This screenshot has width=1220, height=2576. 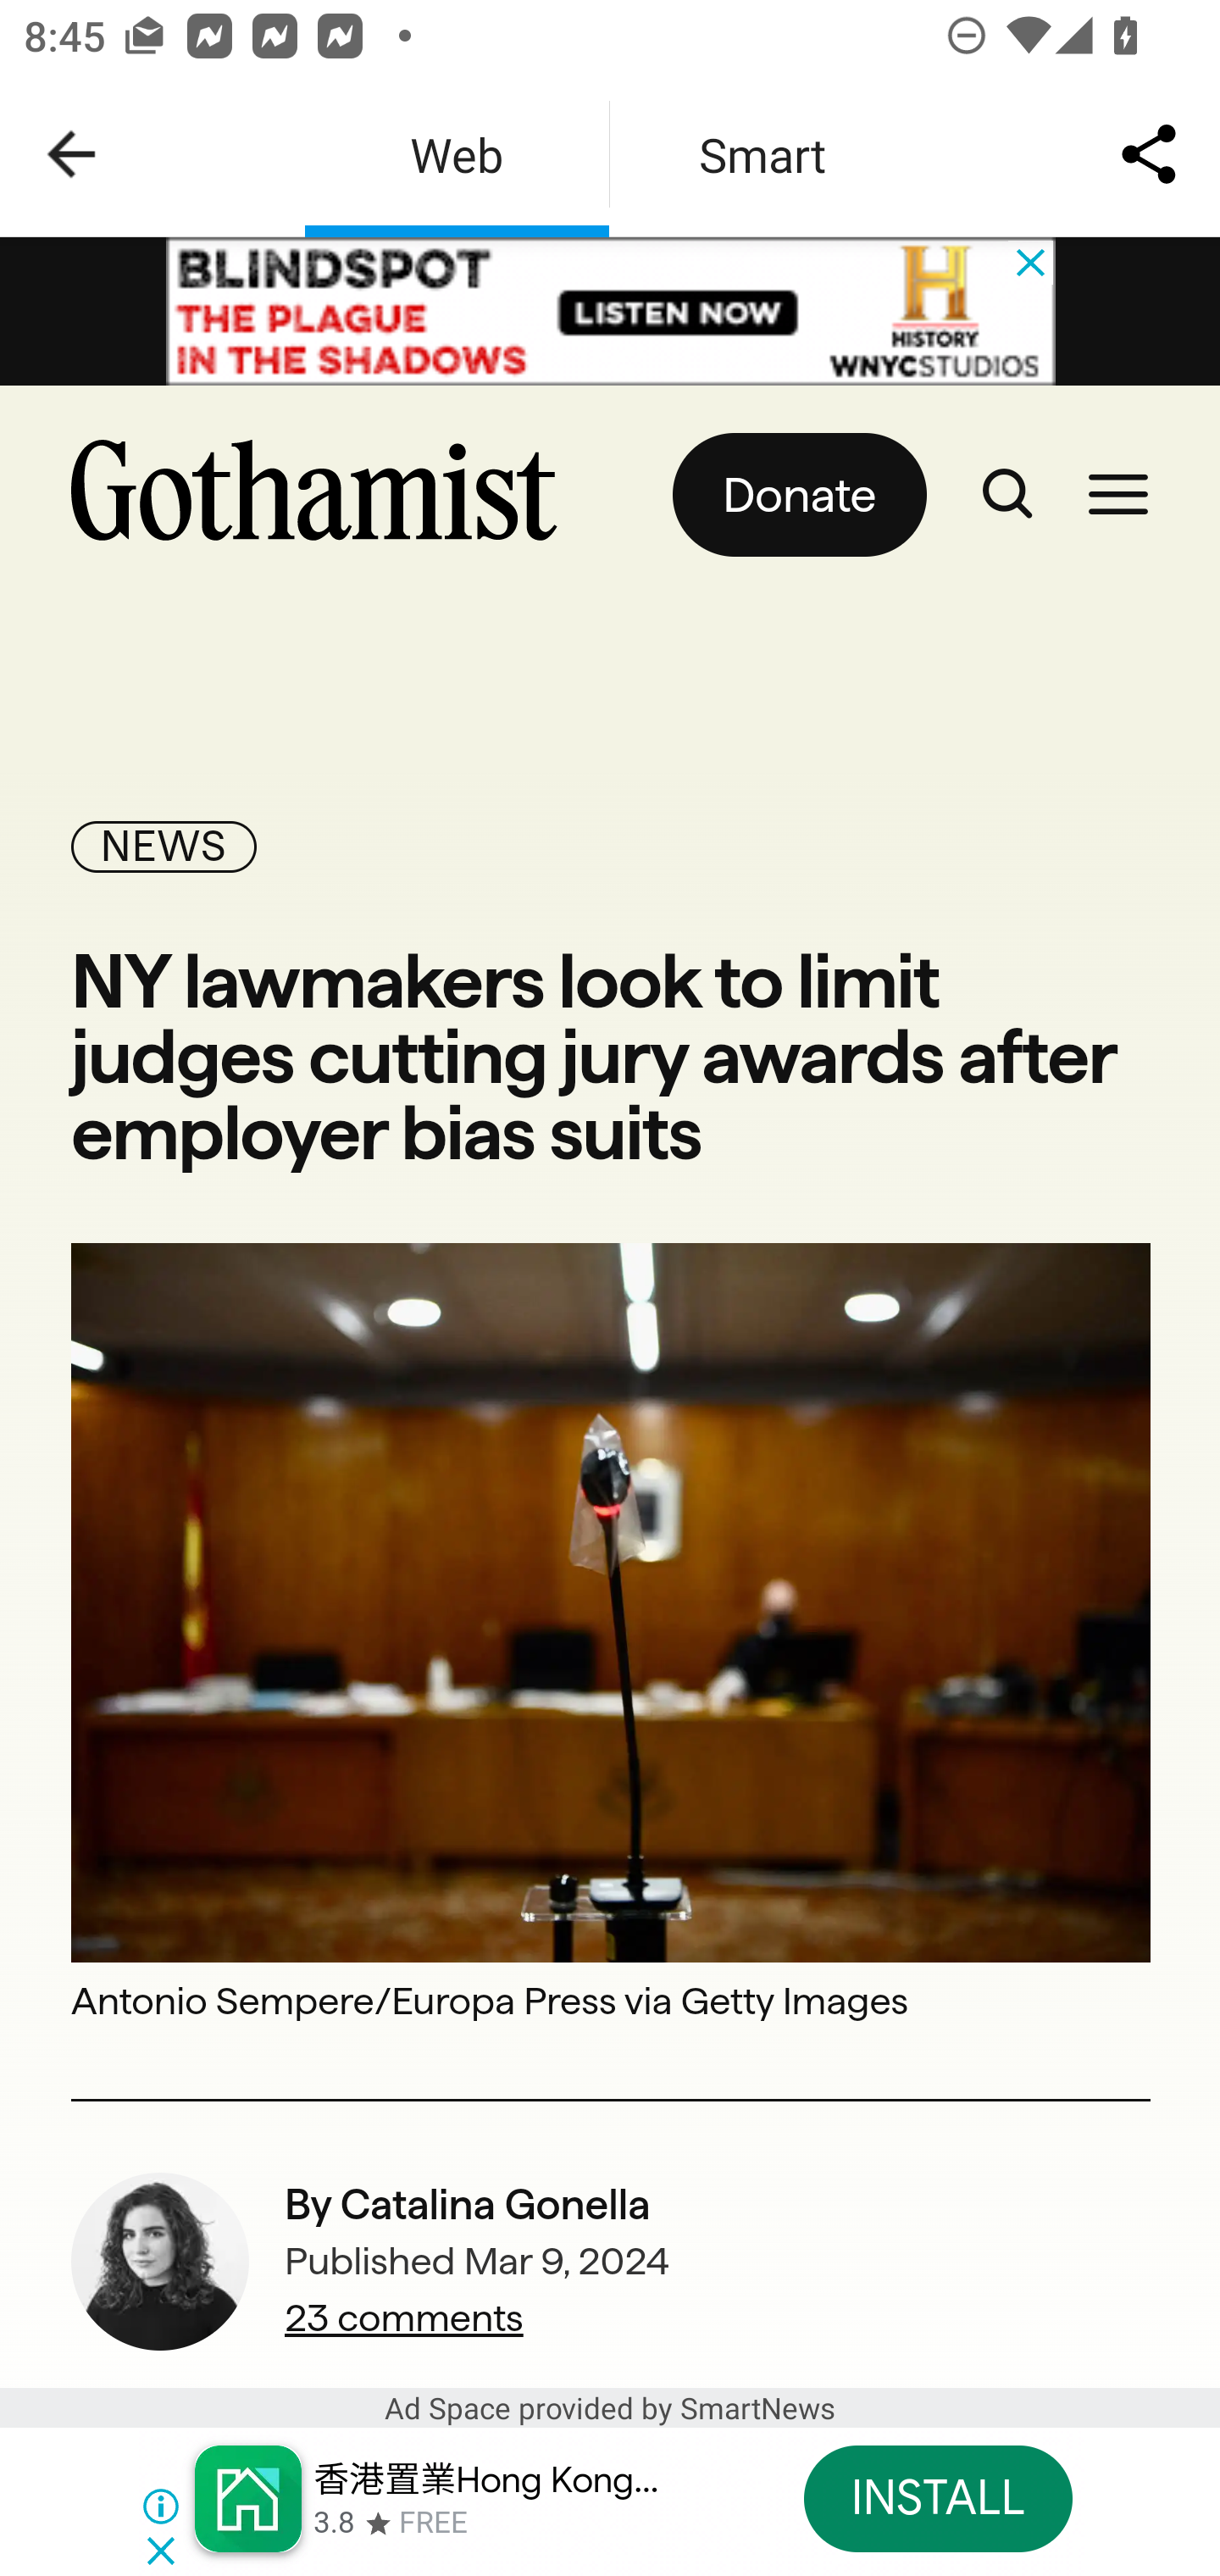 What do you see at coordinates (612, 2000) in the screenshot?
I see `Antonio Sempere/Europa Press via Getty Images` at bounding box center [612, 2000].